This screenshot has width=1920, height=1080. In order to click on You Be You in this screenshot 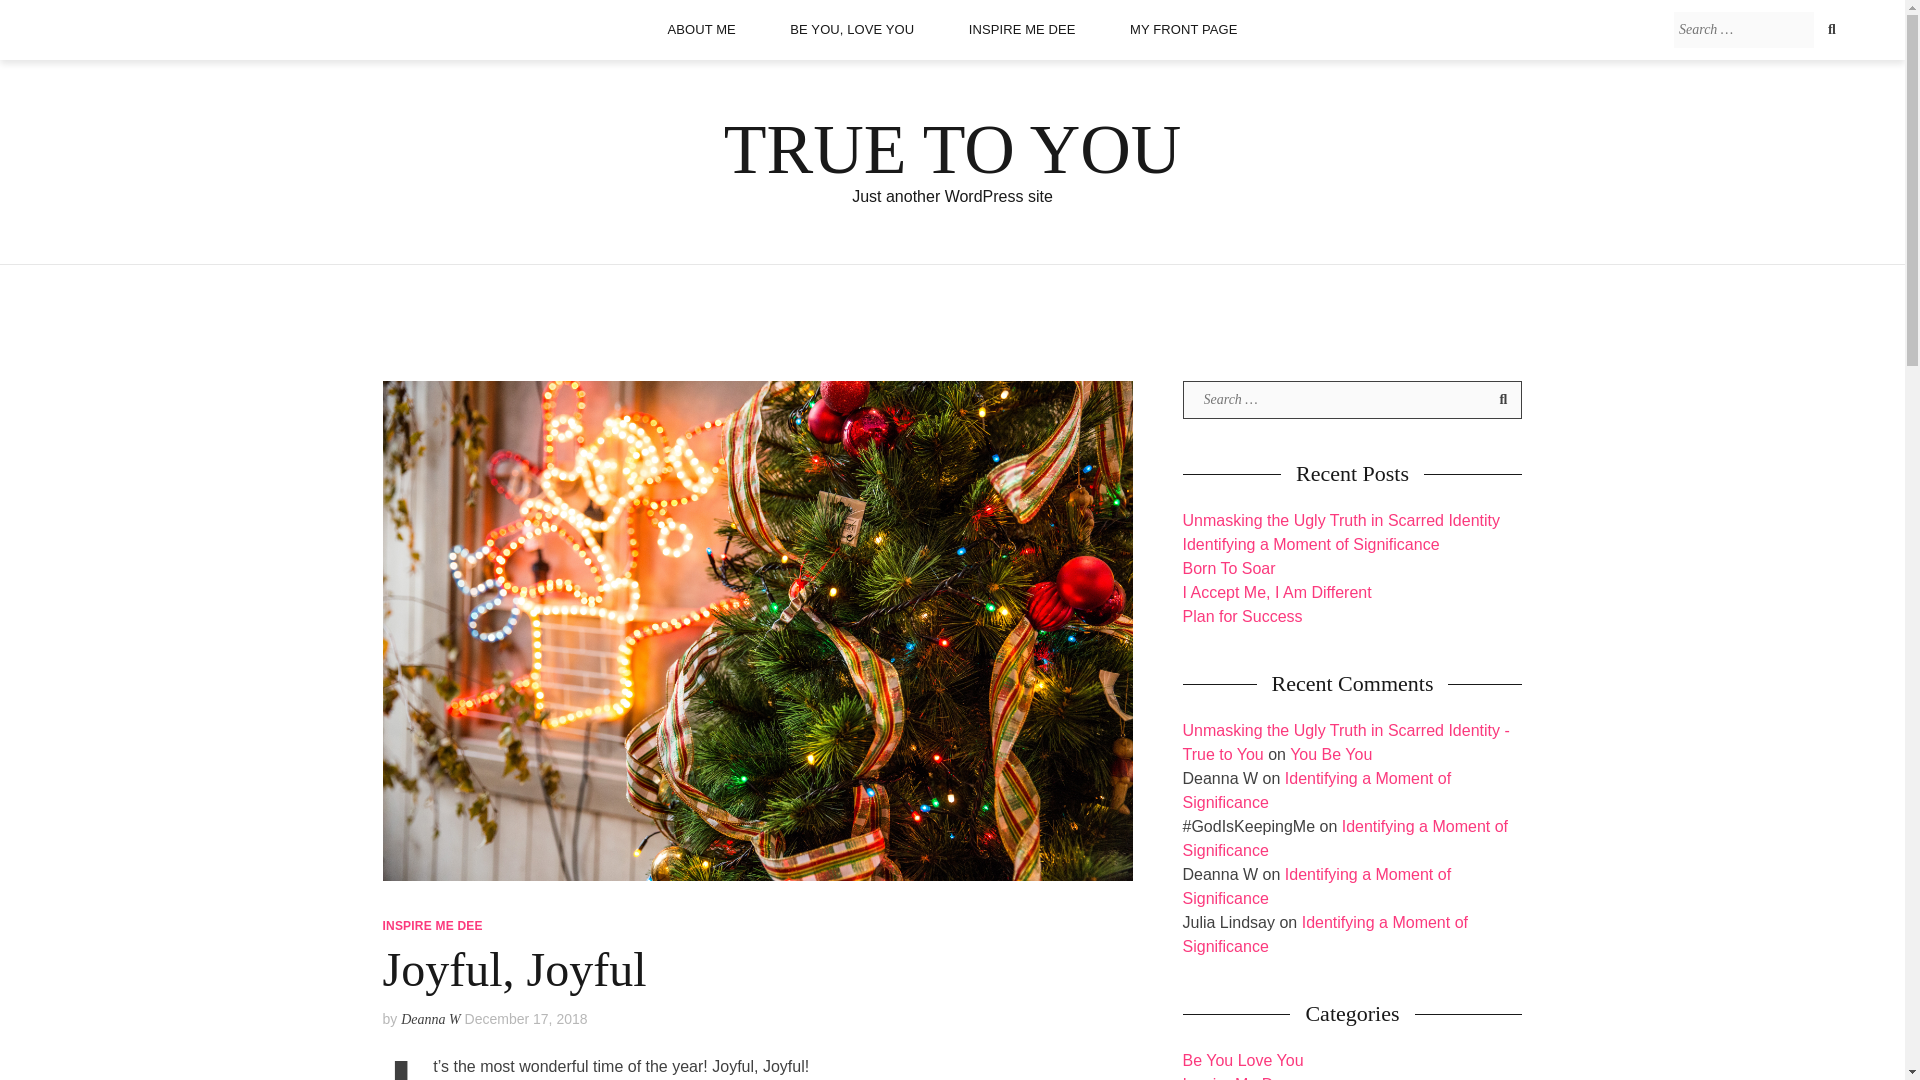, I will do `click(1331, 754)`.